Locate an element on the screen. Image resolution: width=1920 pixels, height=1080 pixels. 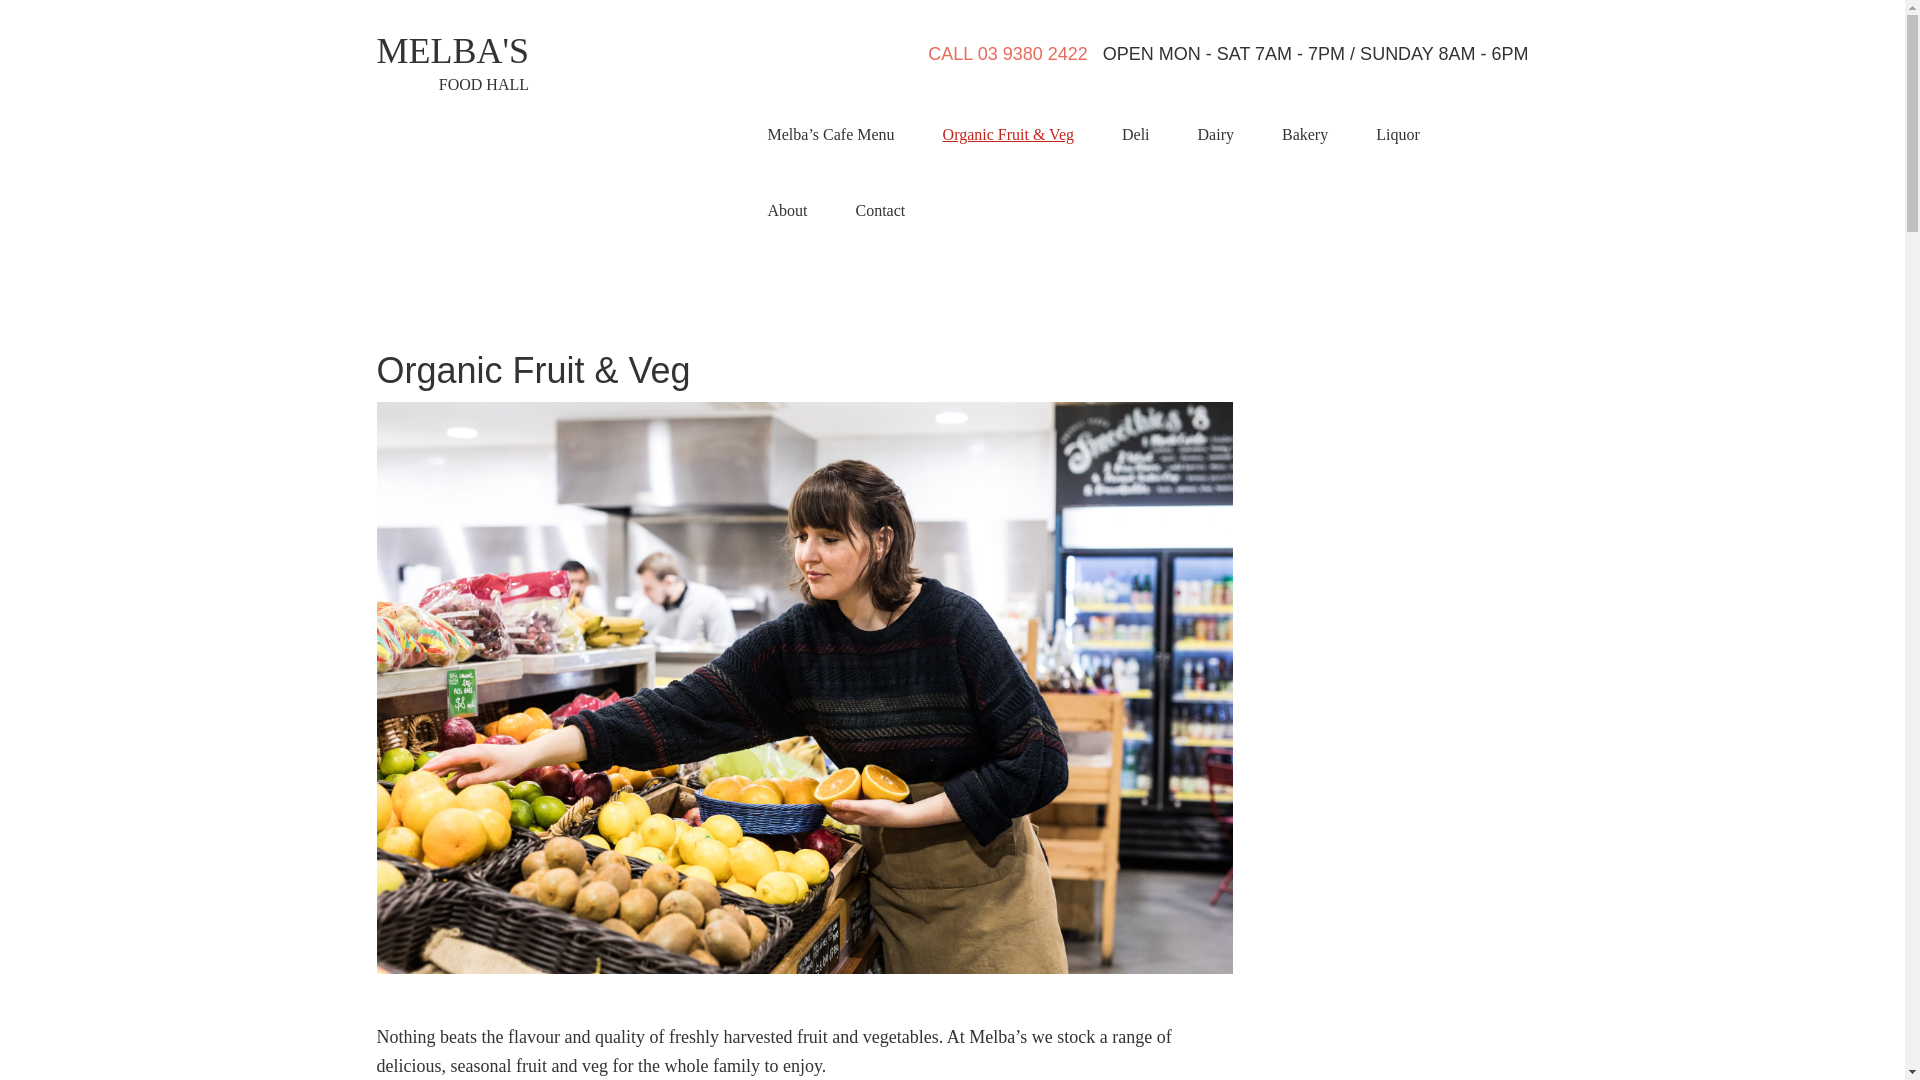
MELBA'S is located at coordinates (452, 51).